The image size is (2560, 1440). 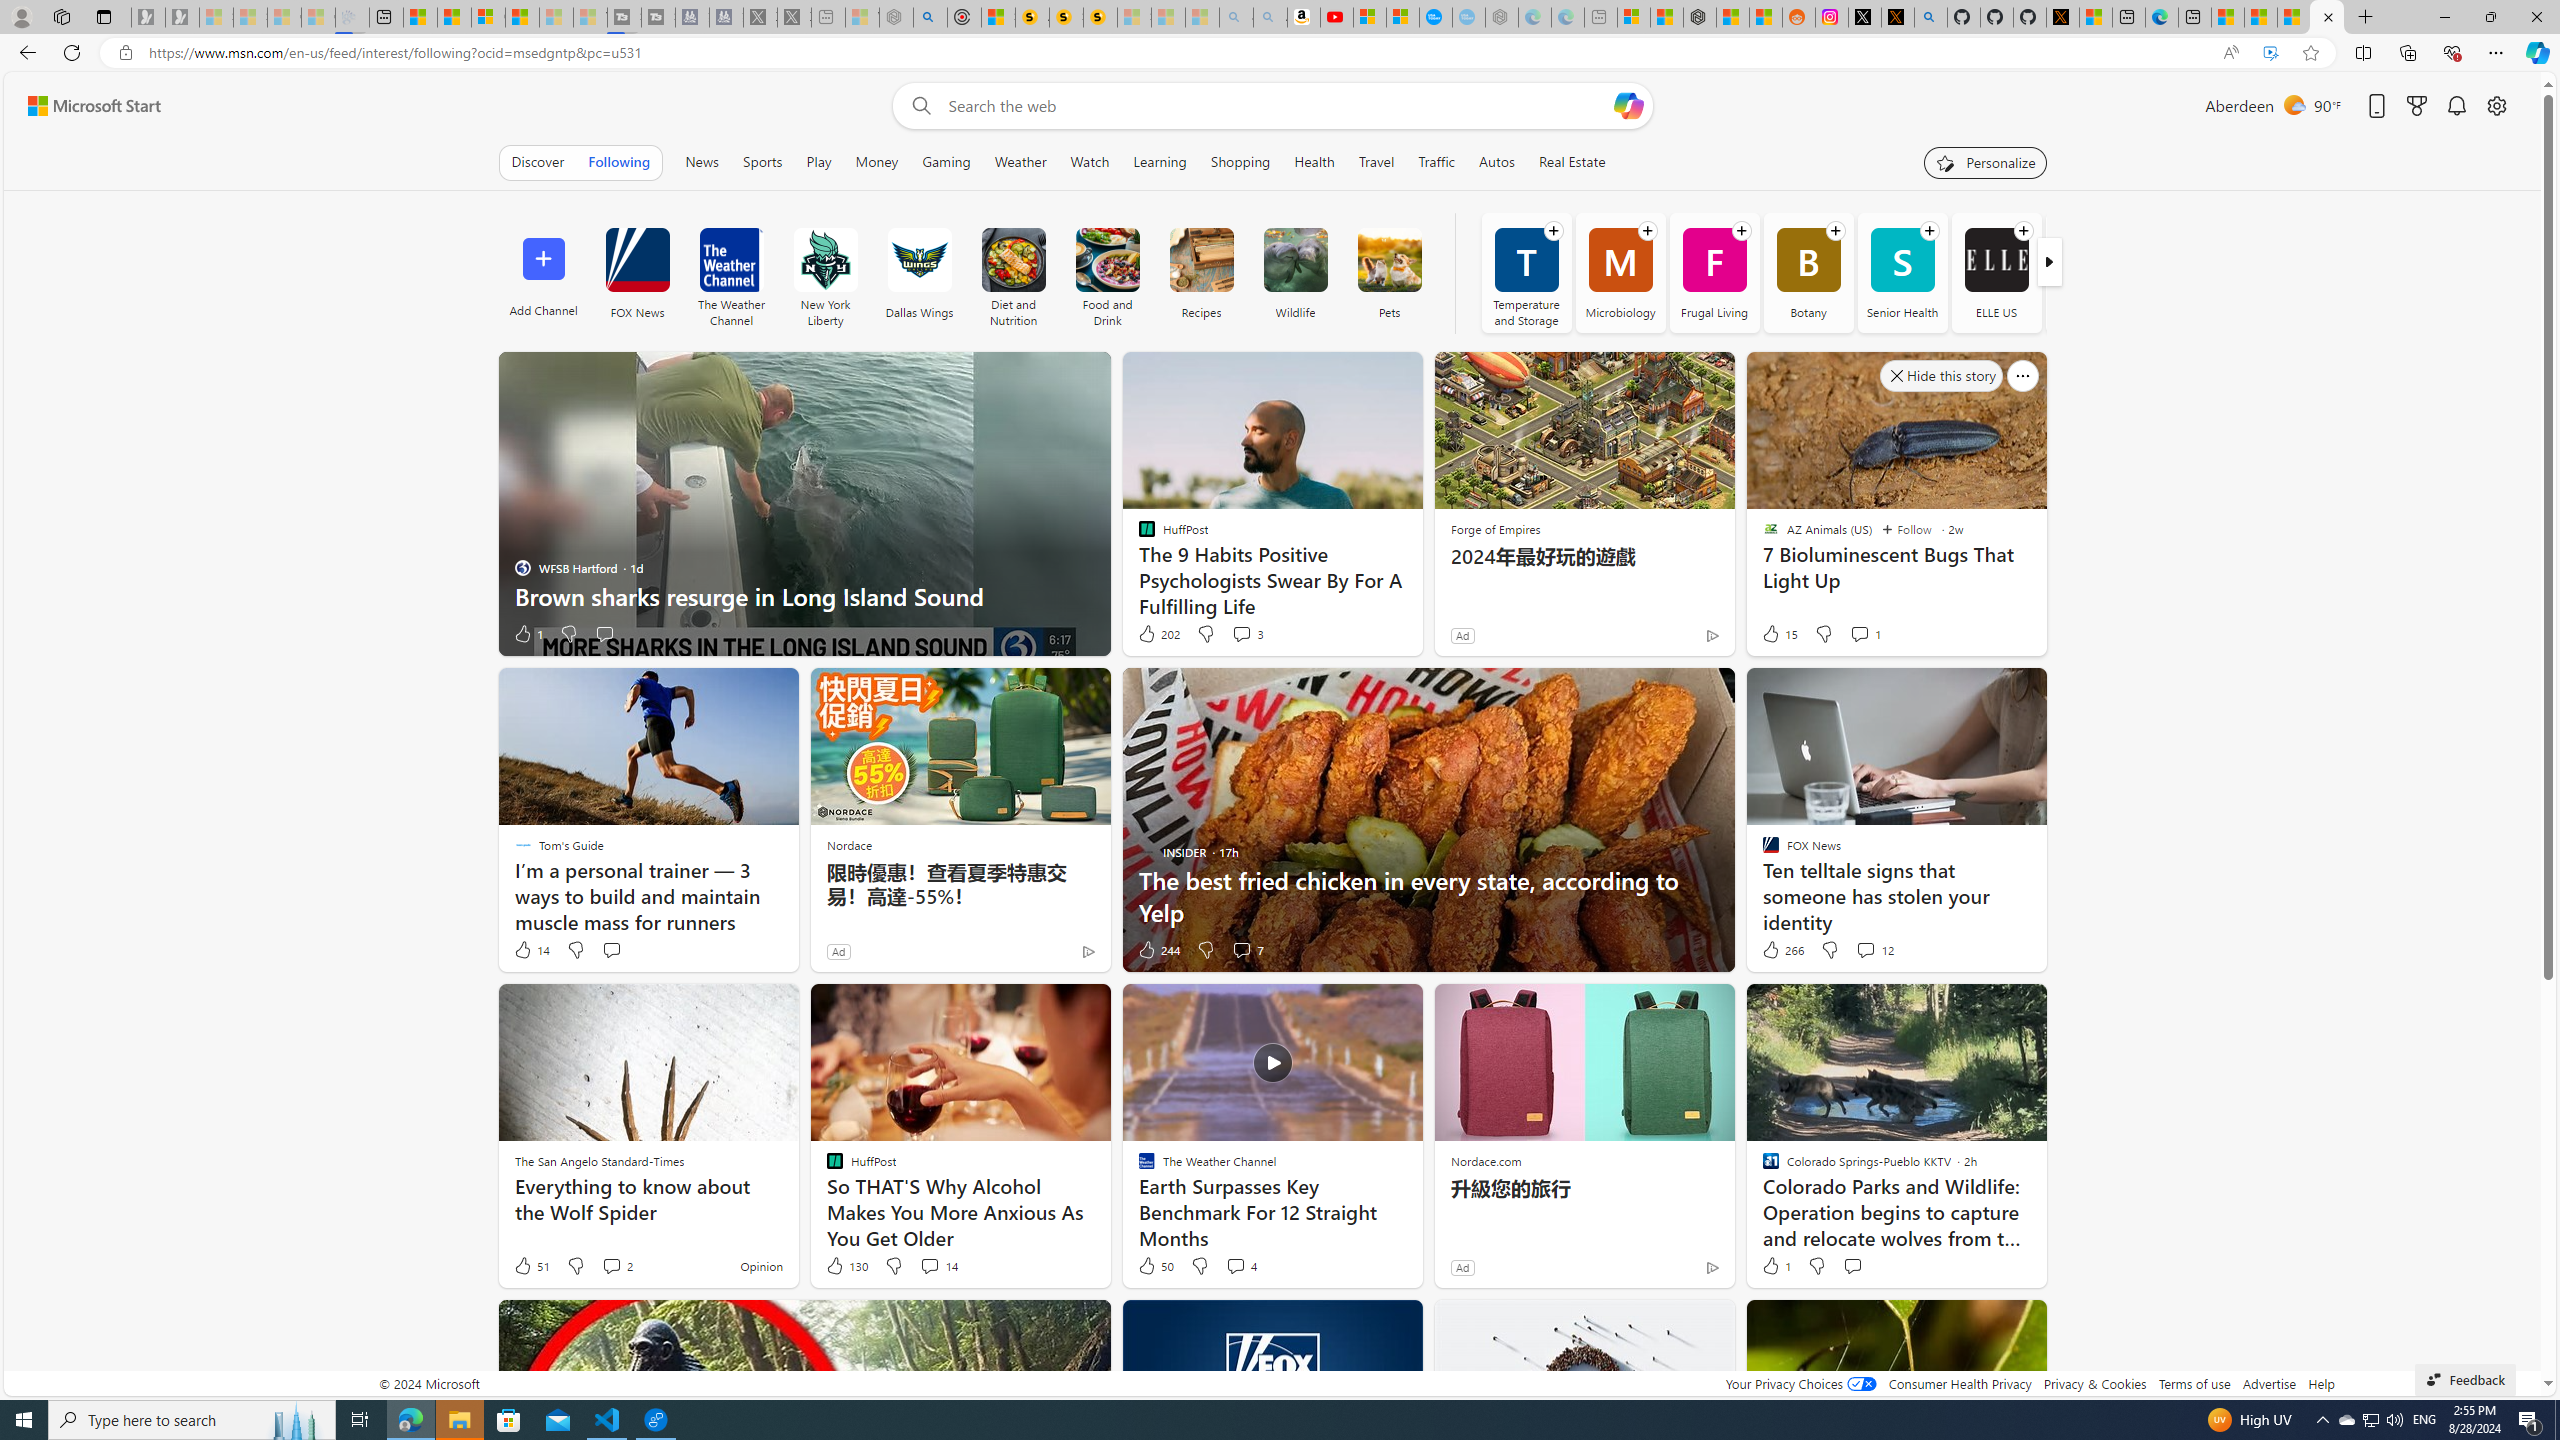 I want to click on 15 Like, so click(x=1778, y=634).